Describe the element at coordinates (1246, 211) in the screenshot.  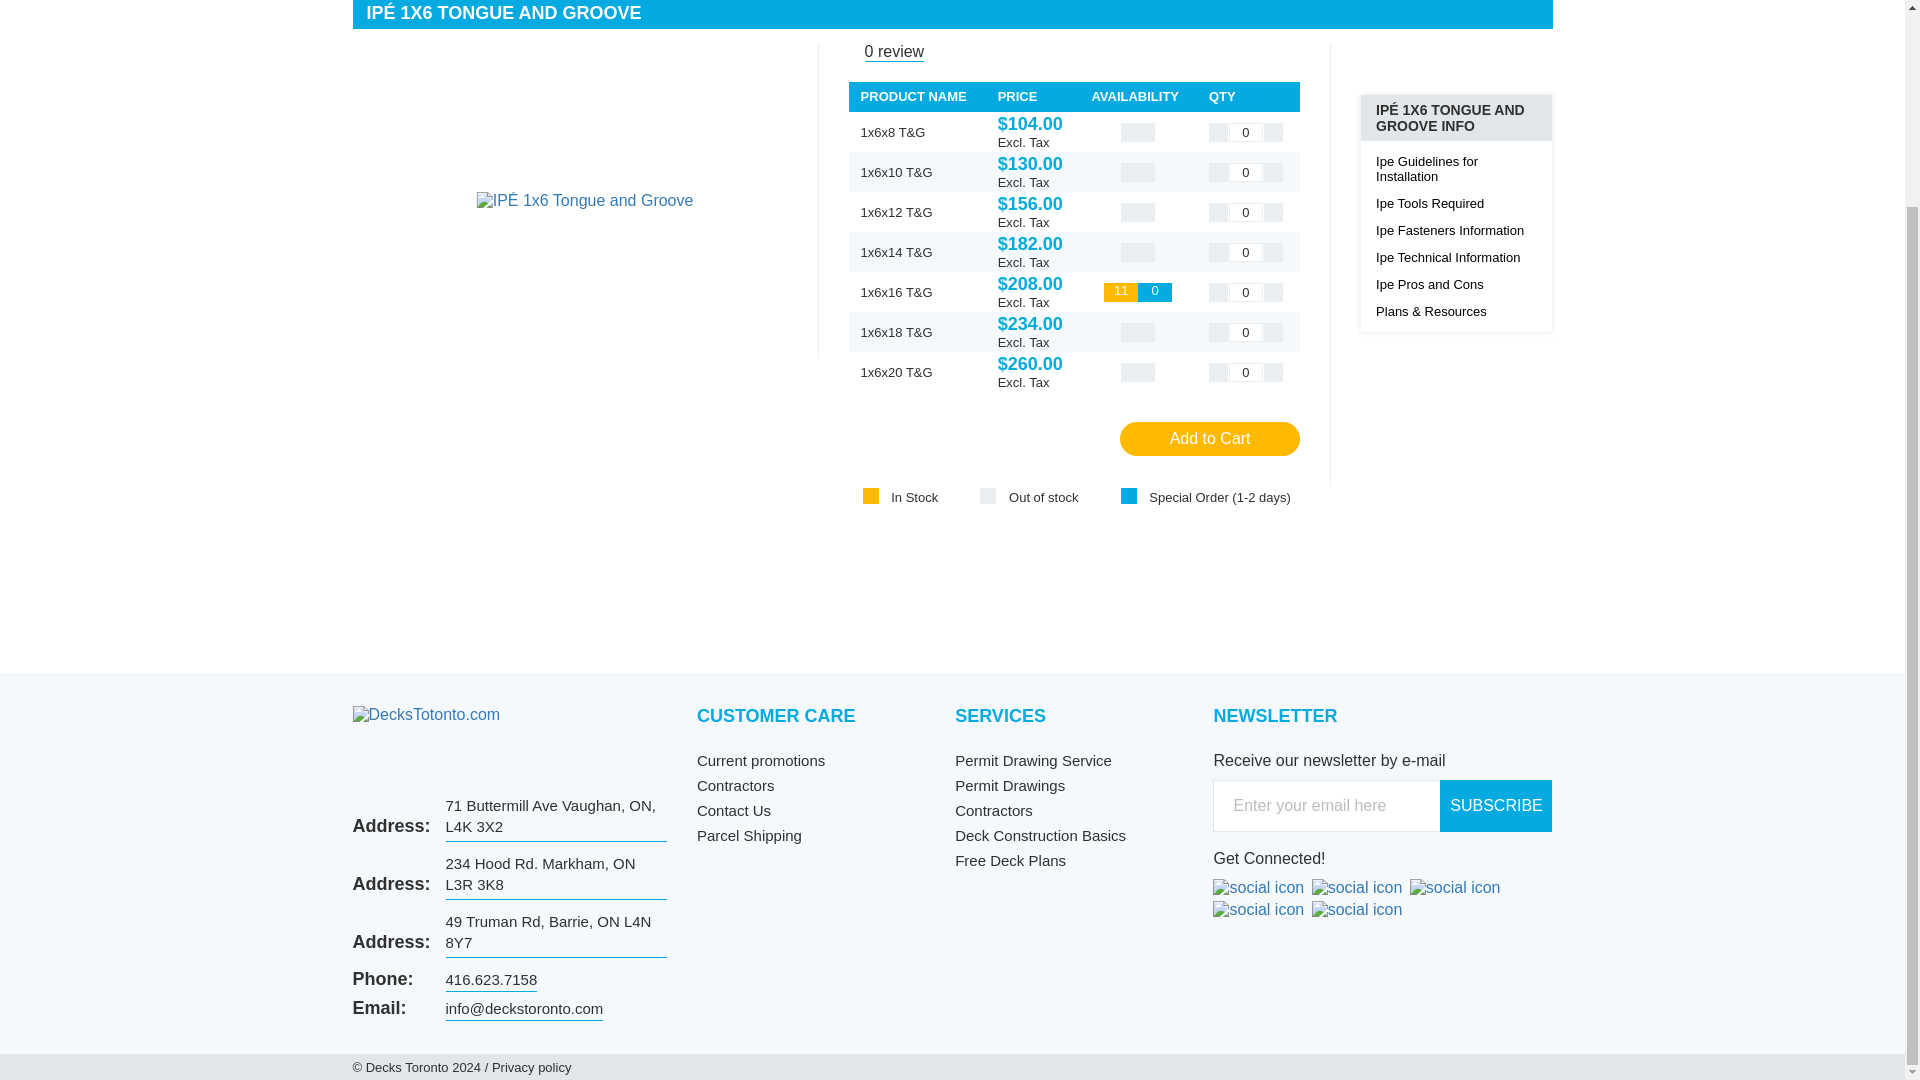
I see `0` at that location.